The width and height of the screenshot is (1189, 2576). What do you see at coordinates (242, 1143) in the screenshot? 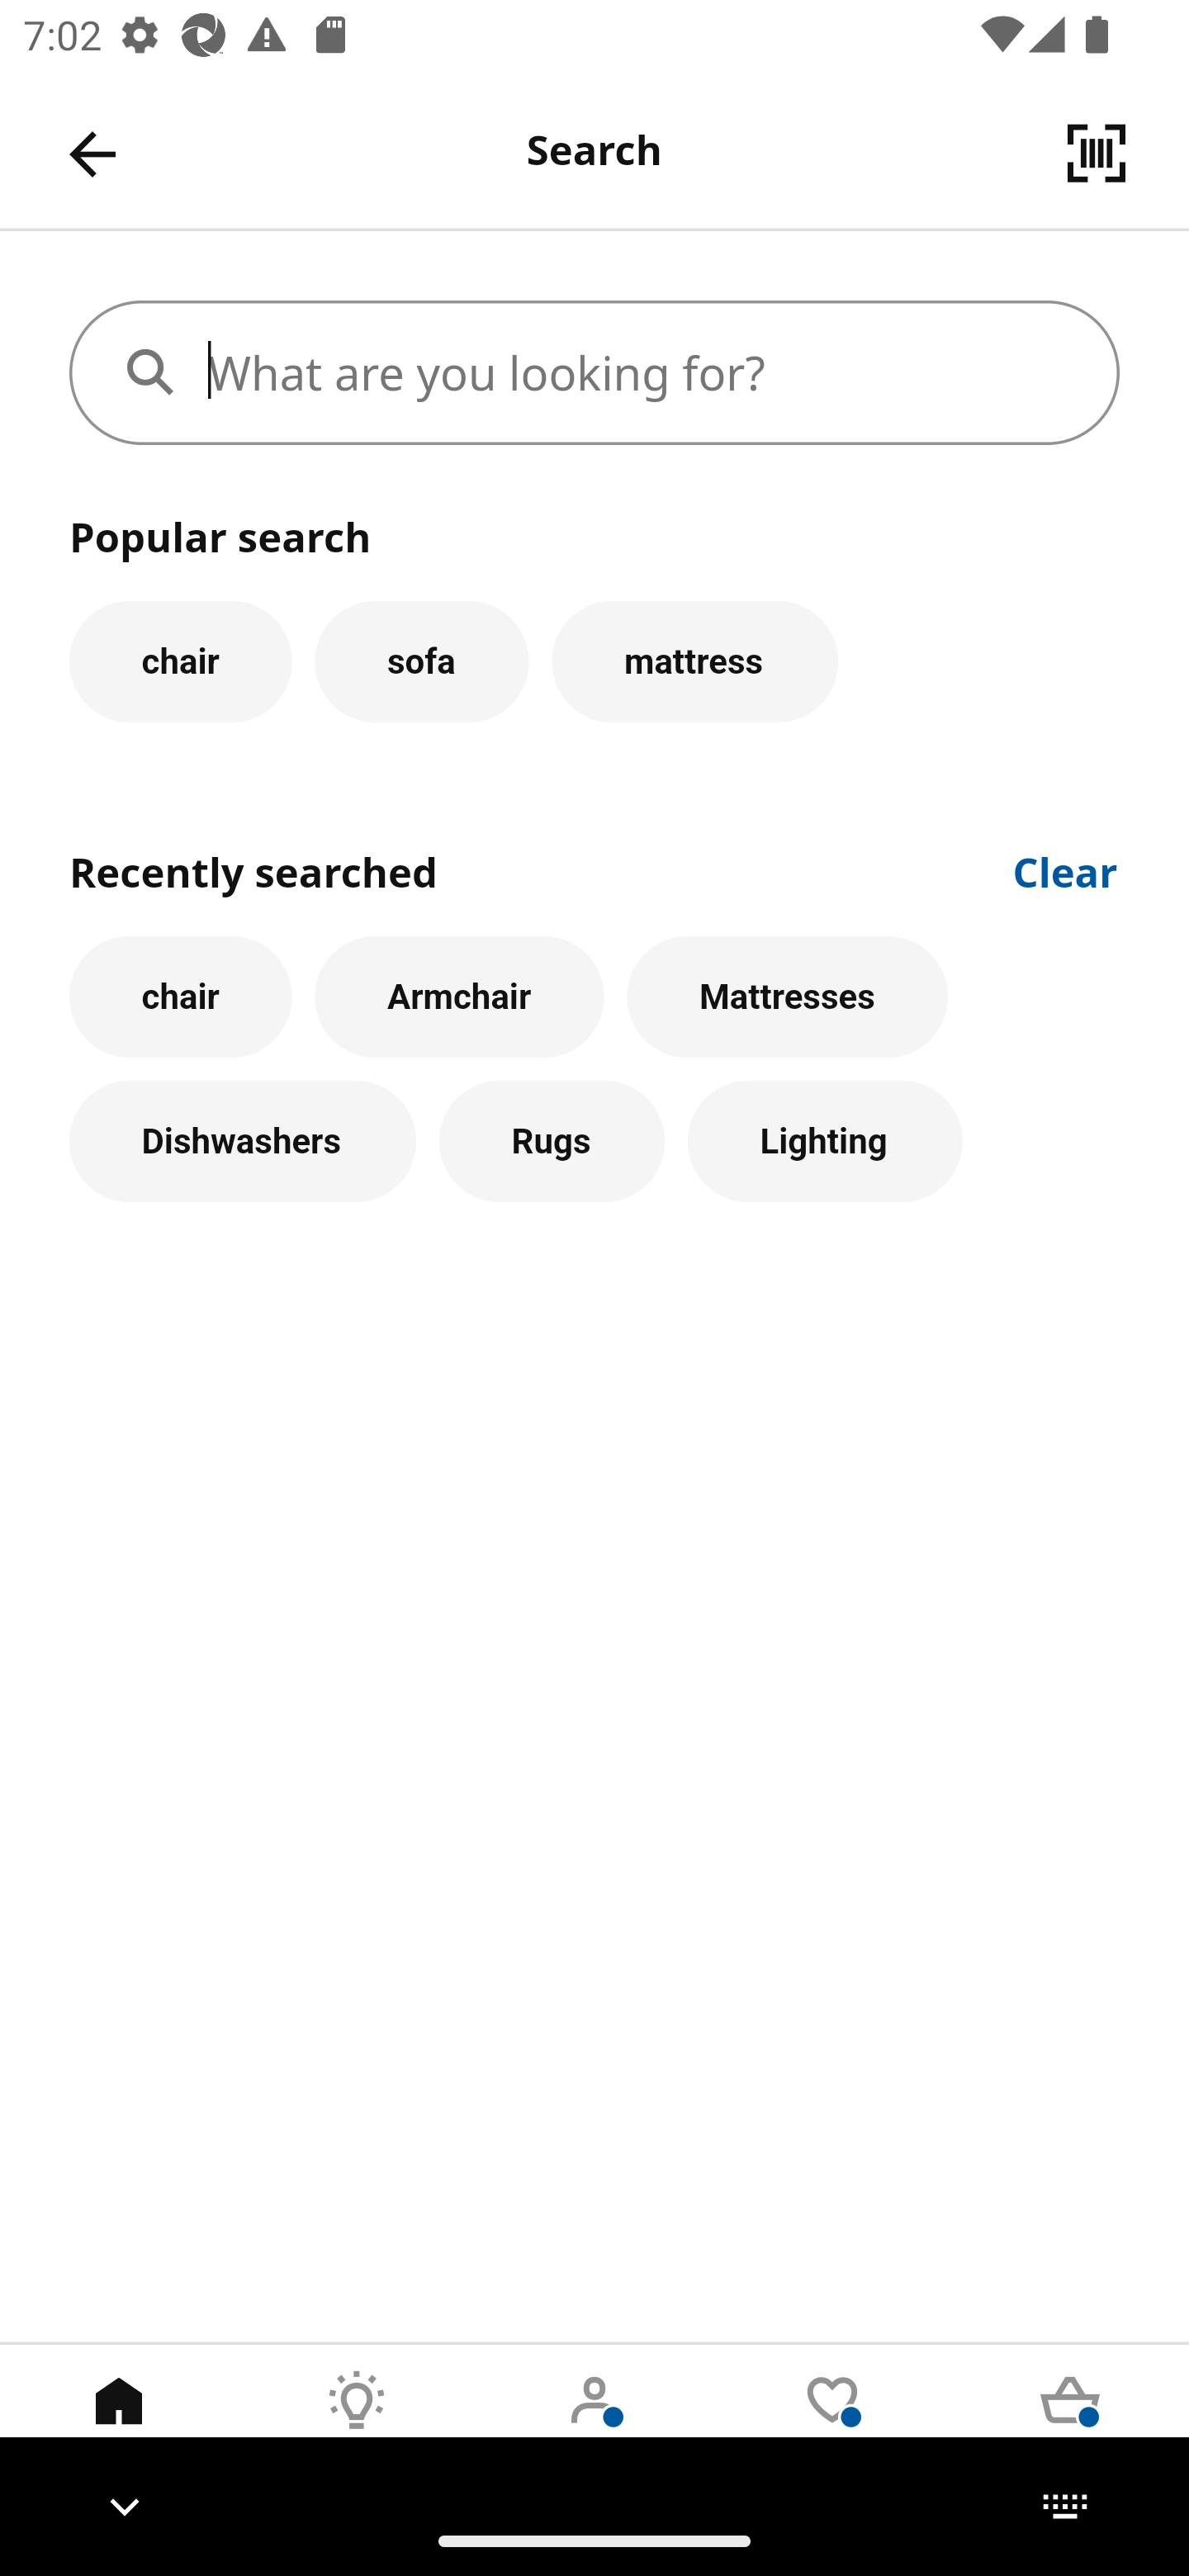
I see `Dishwashers` at bounding box center [242, 1143].